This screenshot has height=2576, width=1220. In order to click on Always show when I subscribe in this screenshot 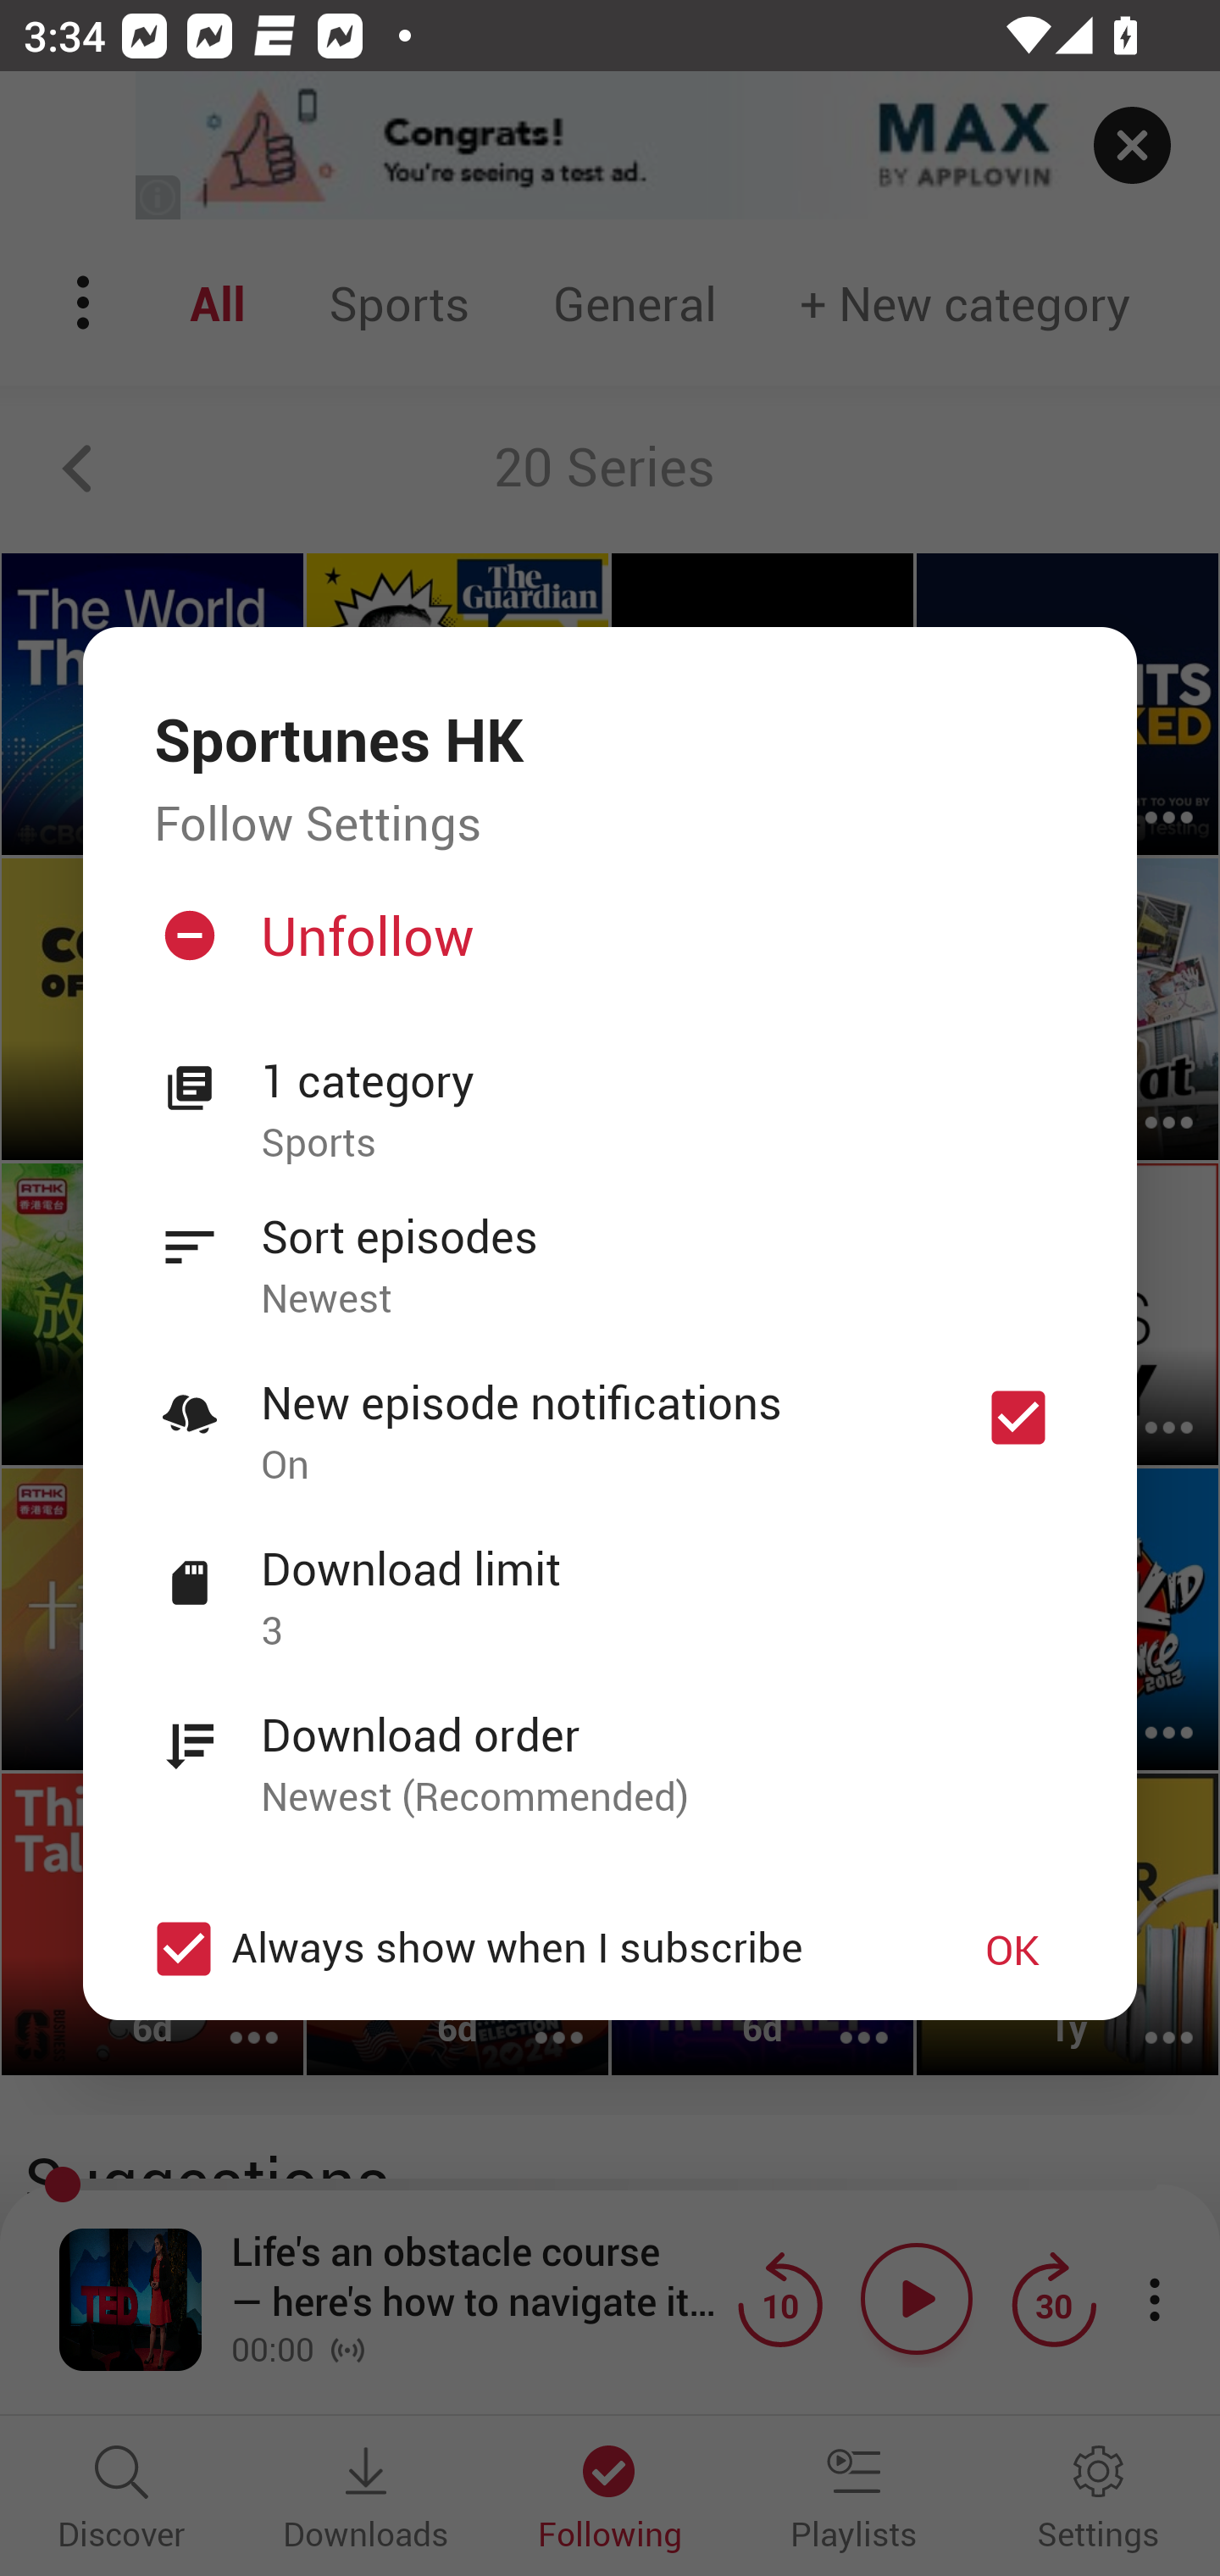, I will do `click(527, 1949)`.